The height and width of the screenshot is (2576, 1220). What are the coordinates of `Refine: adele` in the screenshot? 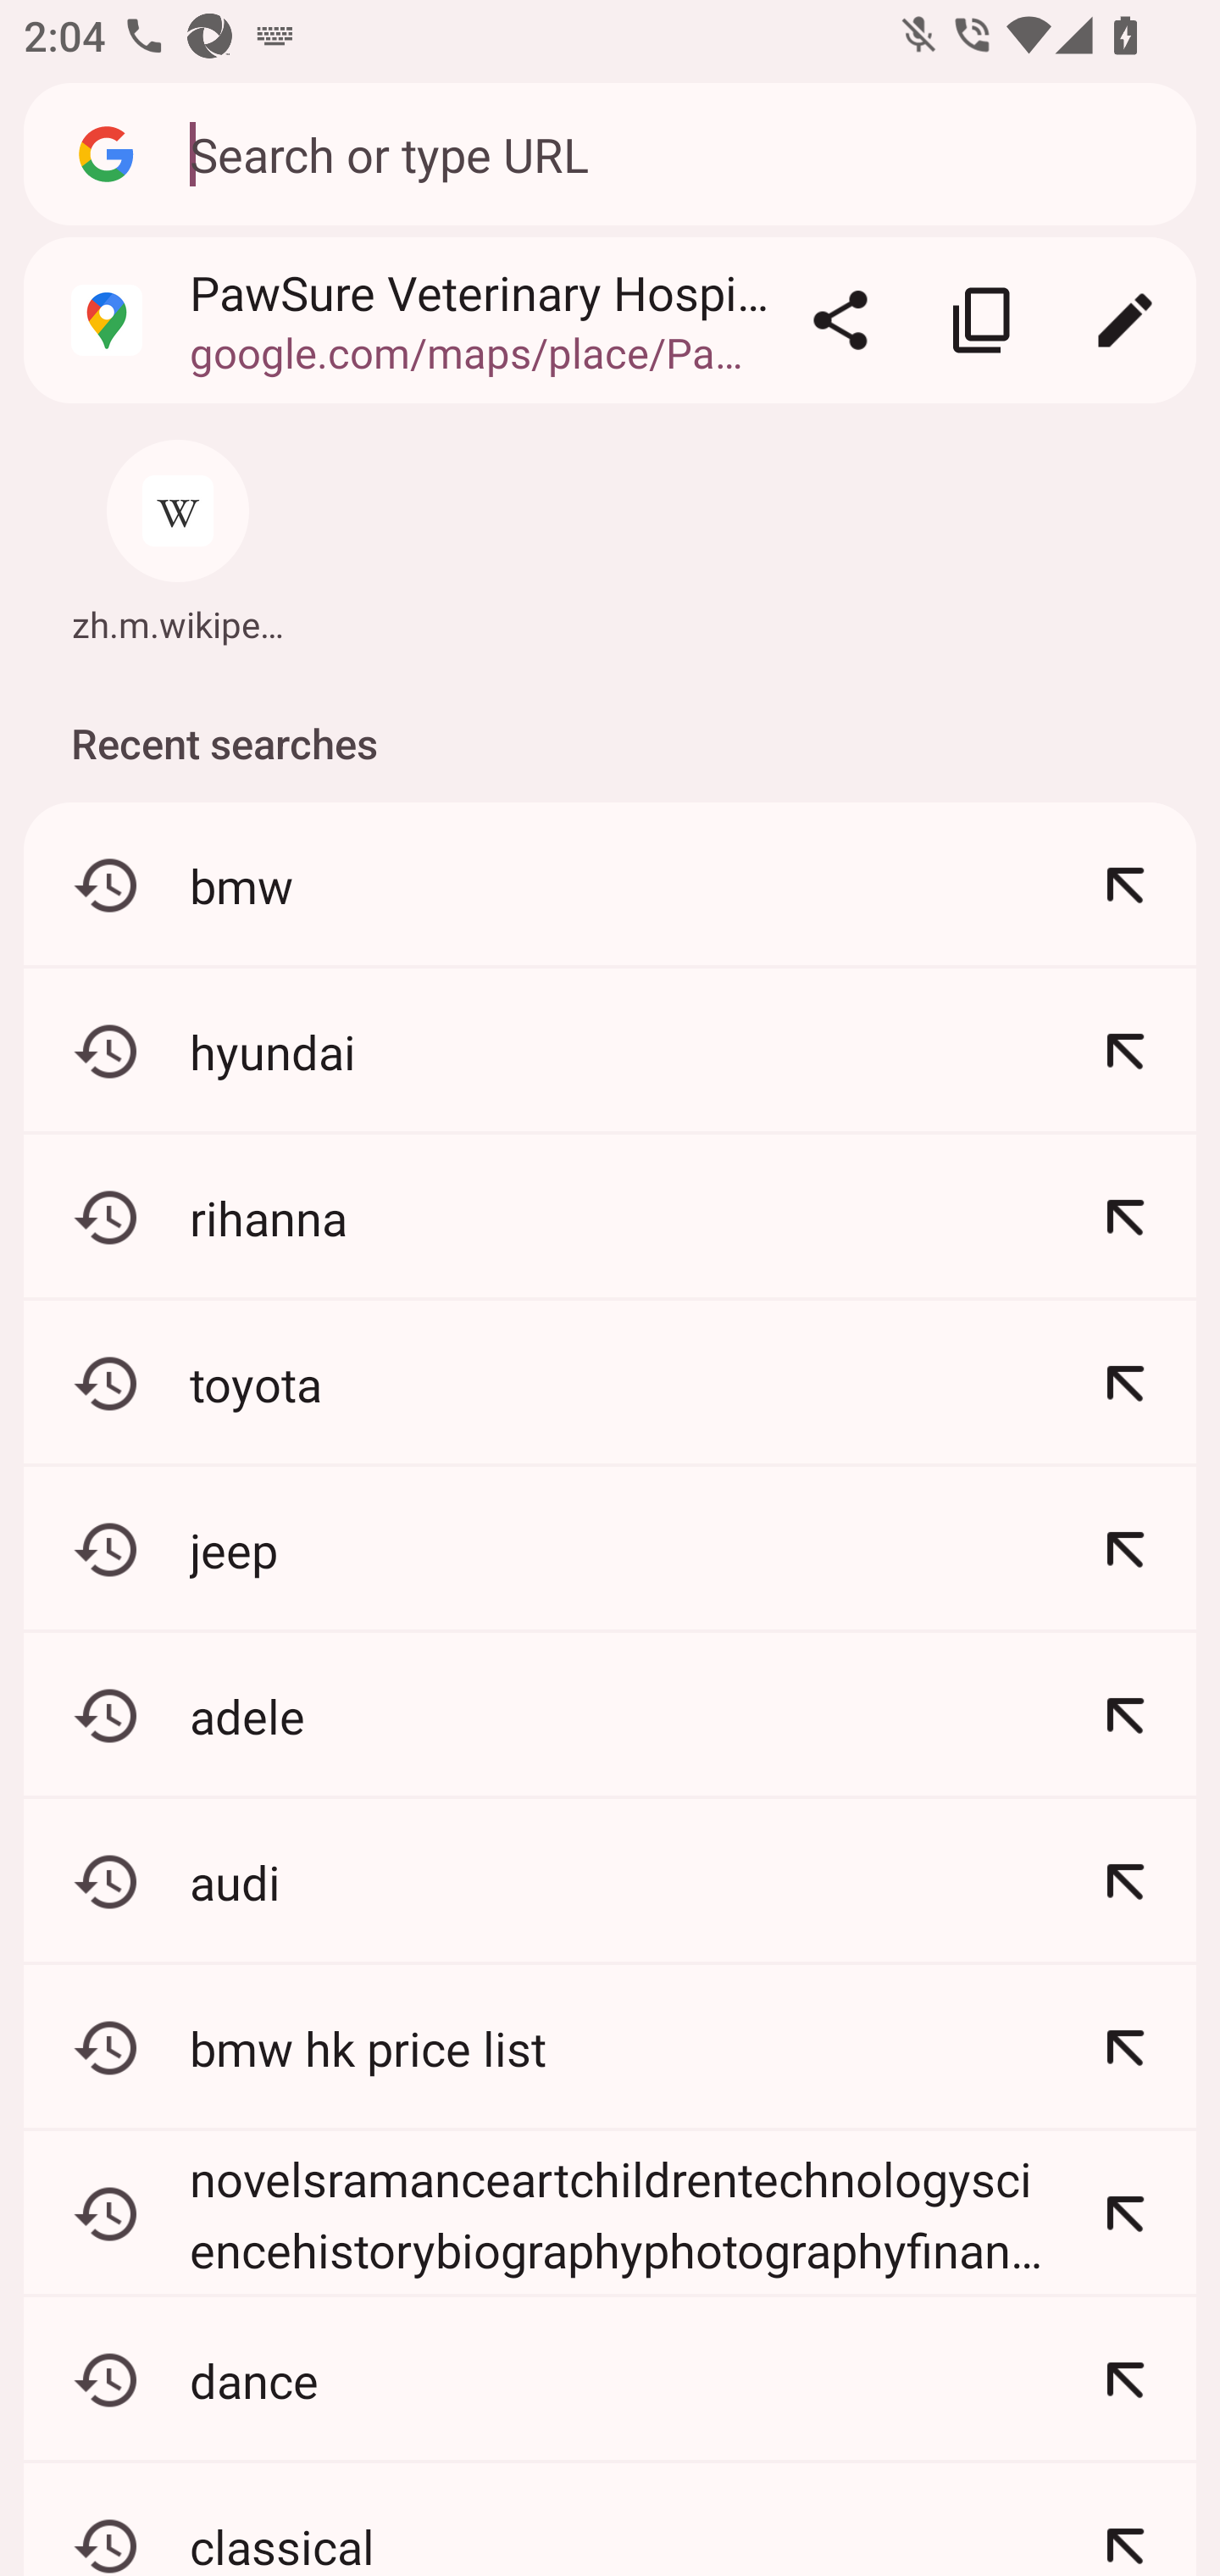 It's located at (1125, 1715).